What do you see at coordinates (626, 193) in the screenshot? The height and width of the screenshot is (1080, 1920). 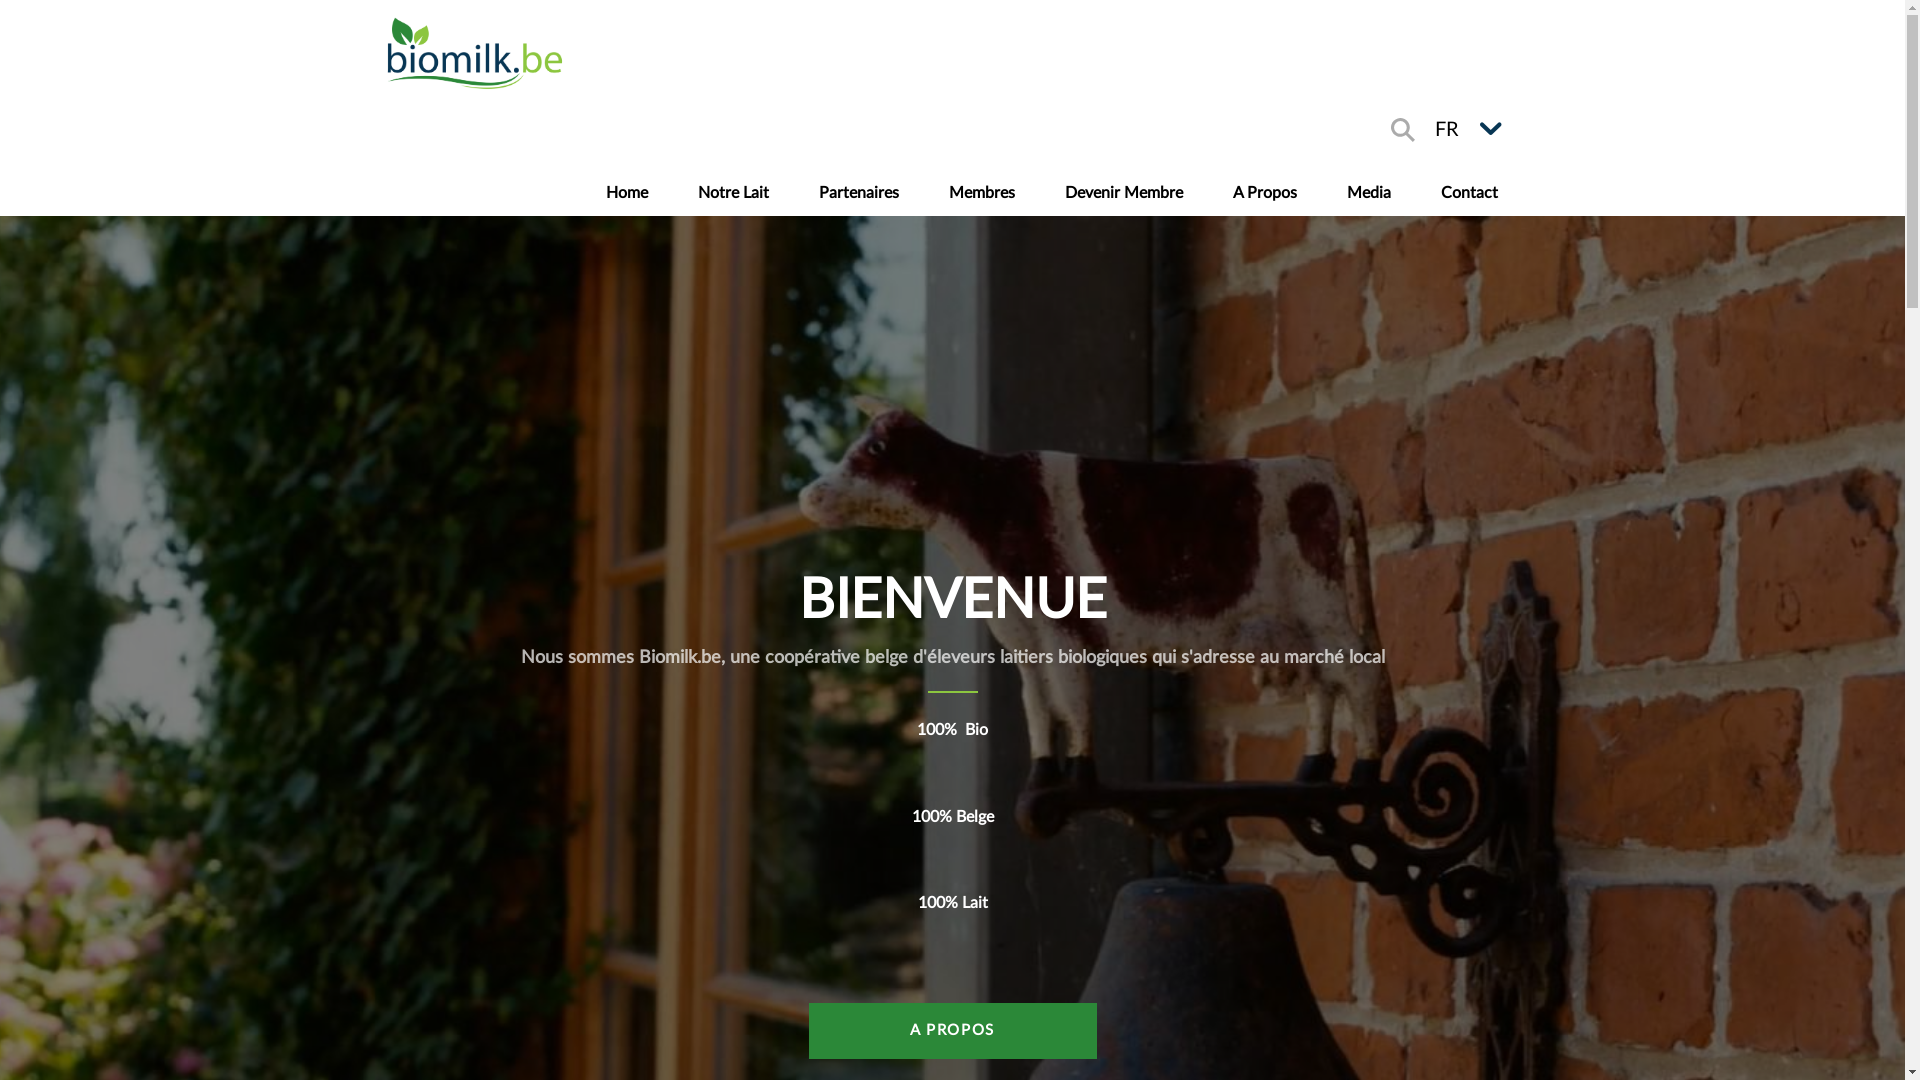 I see `Home` at bounding box center [626, 193].